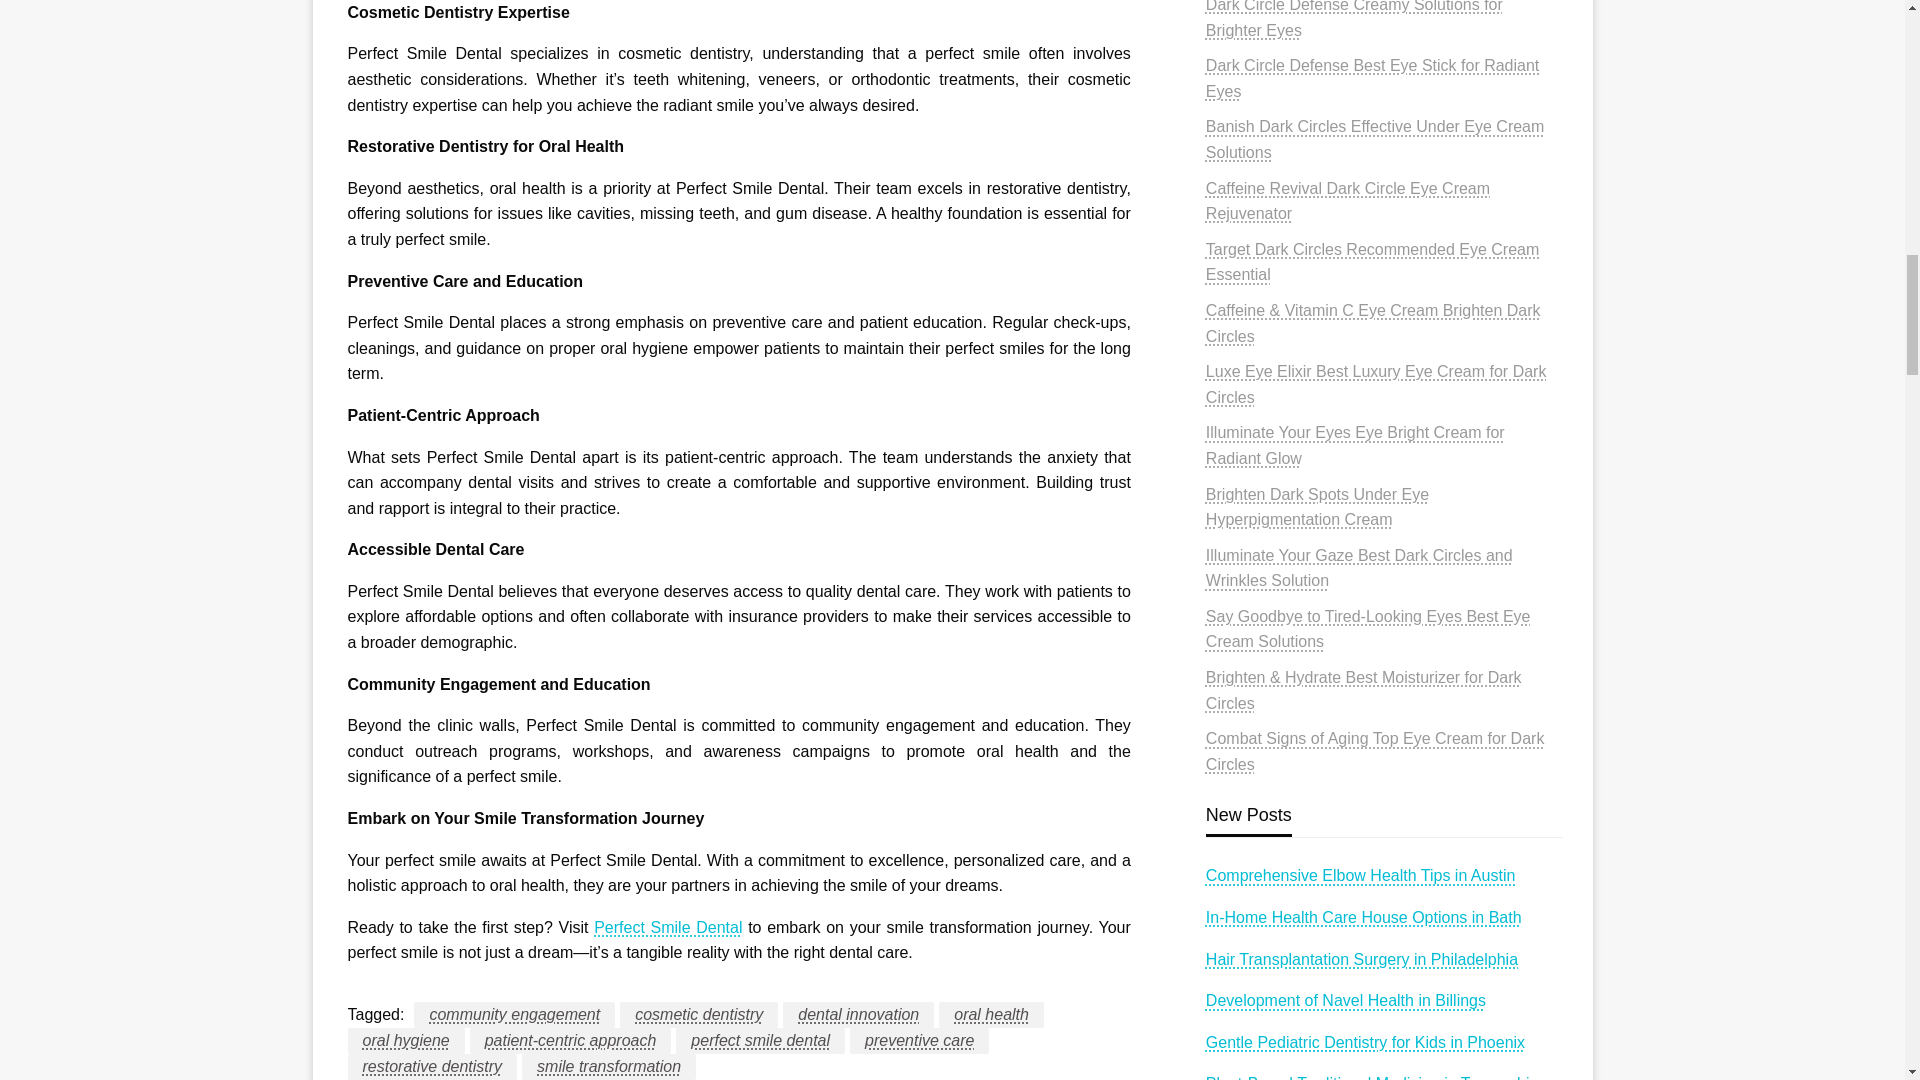 The height and width of the screenshot is (1080, 1920). Describe the element at coordinates (571, 1041) in the screenshot. I see `patient-centric approach` at that location.